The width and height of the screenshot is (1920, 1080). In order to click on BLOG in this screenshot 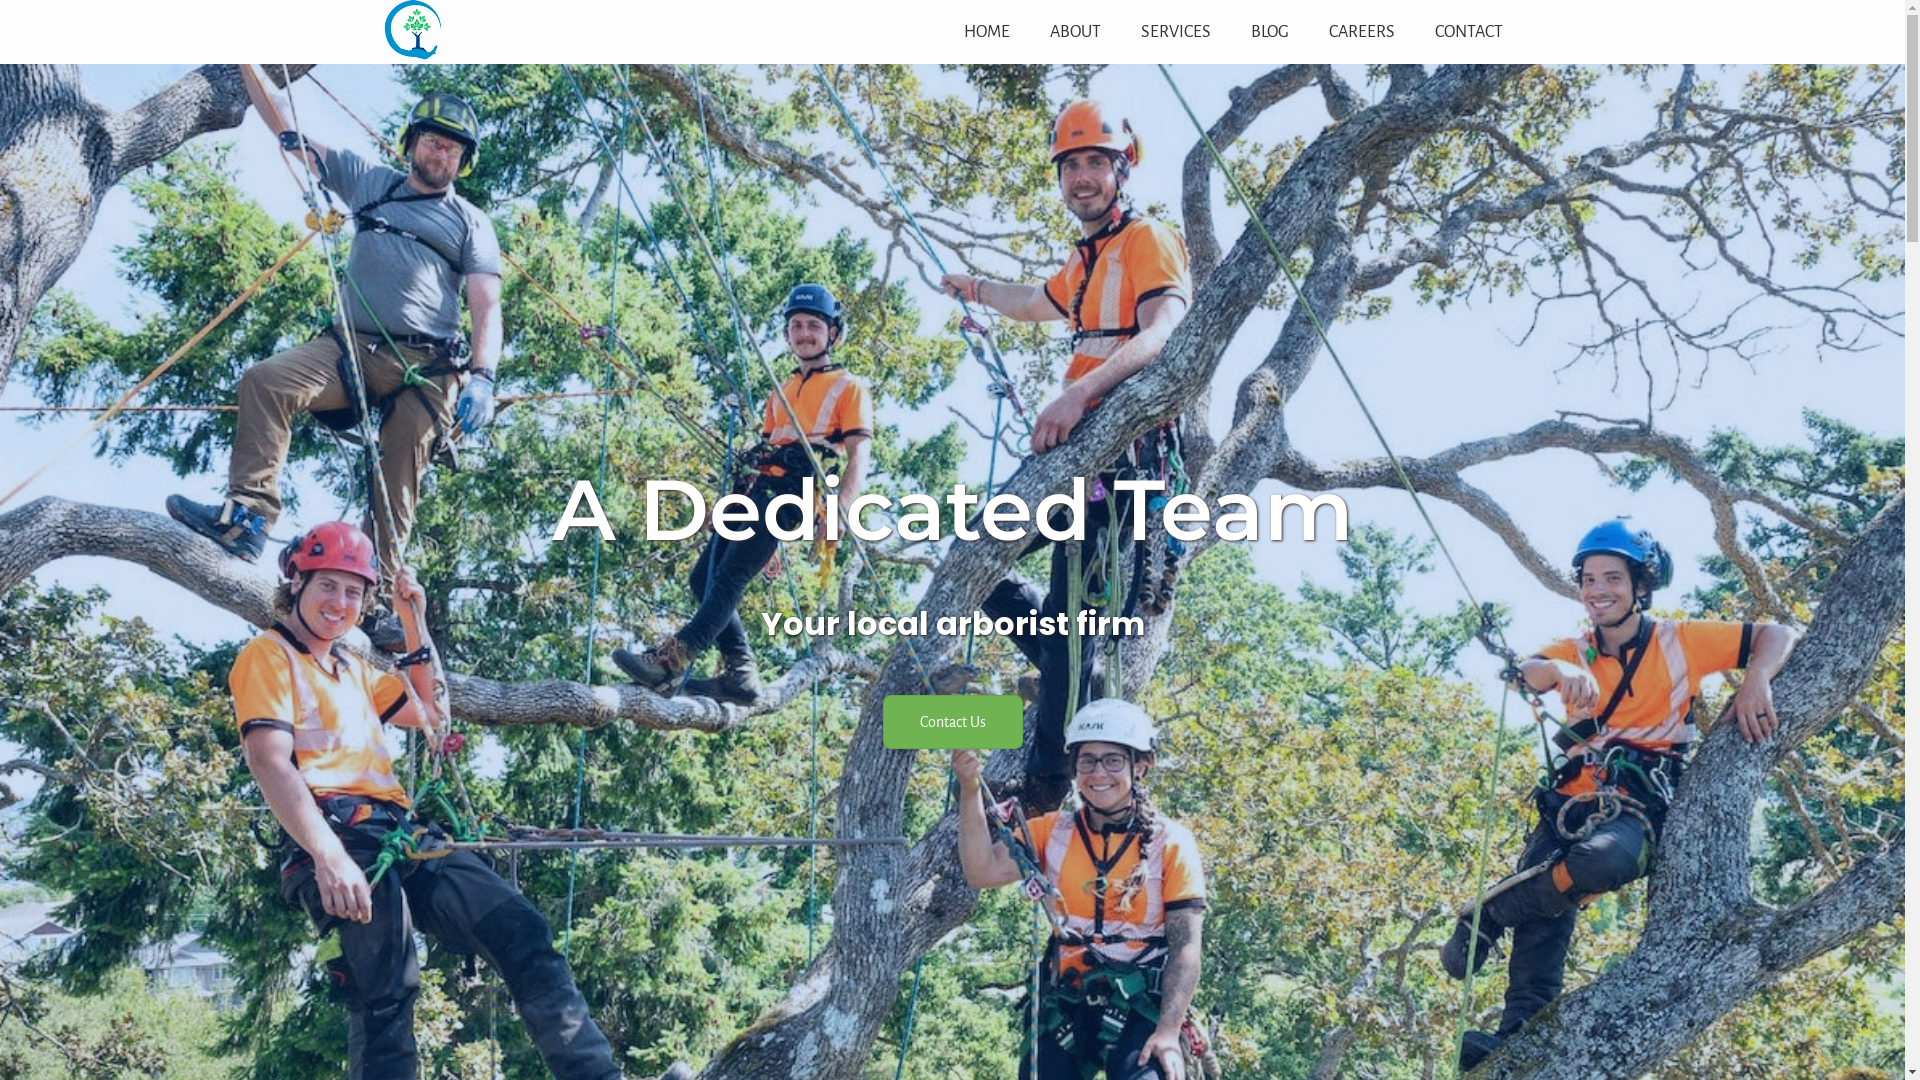, I will do `click(1269, 32)`.